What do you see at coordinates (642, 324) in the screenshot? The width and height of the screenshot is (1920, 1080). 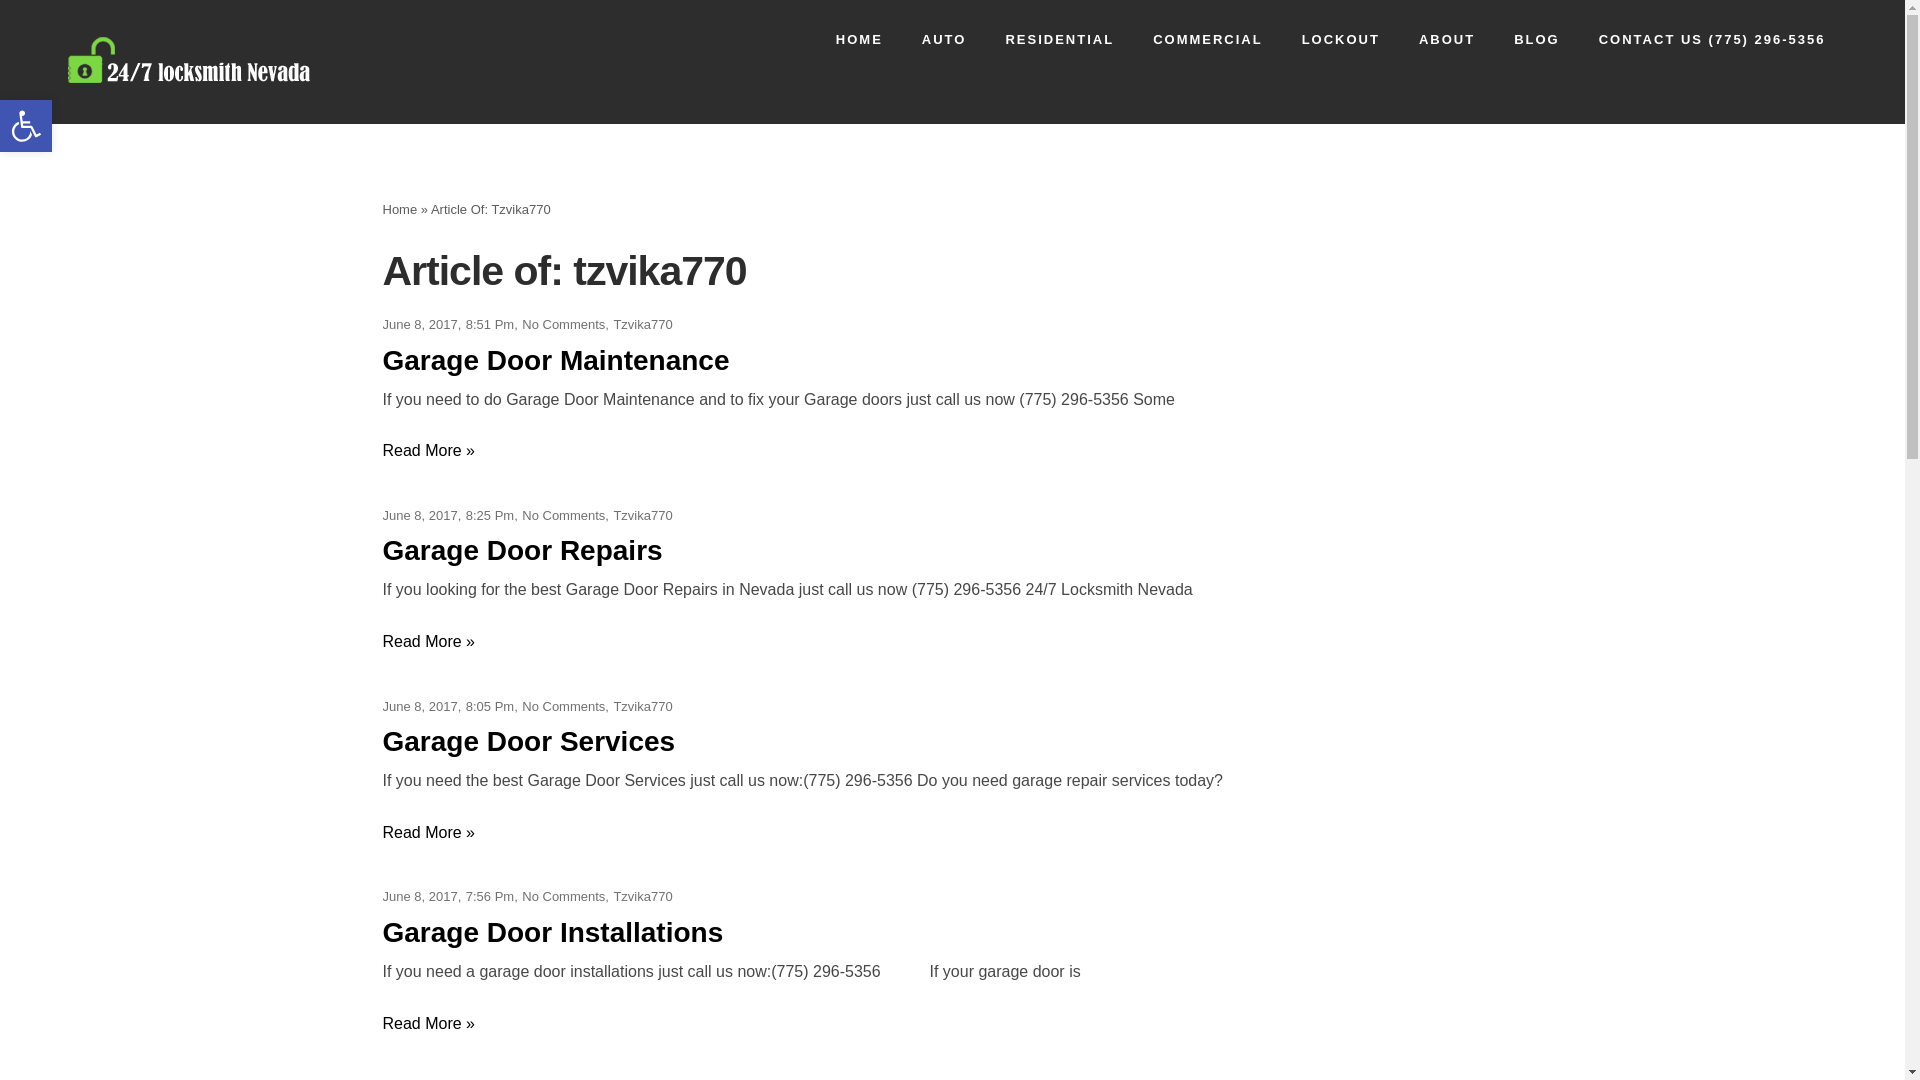 I see `Tzvika770` at bounding box center [642, 324].